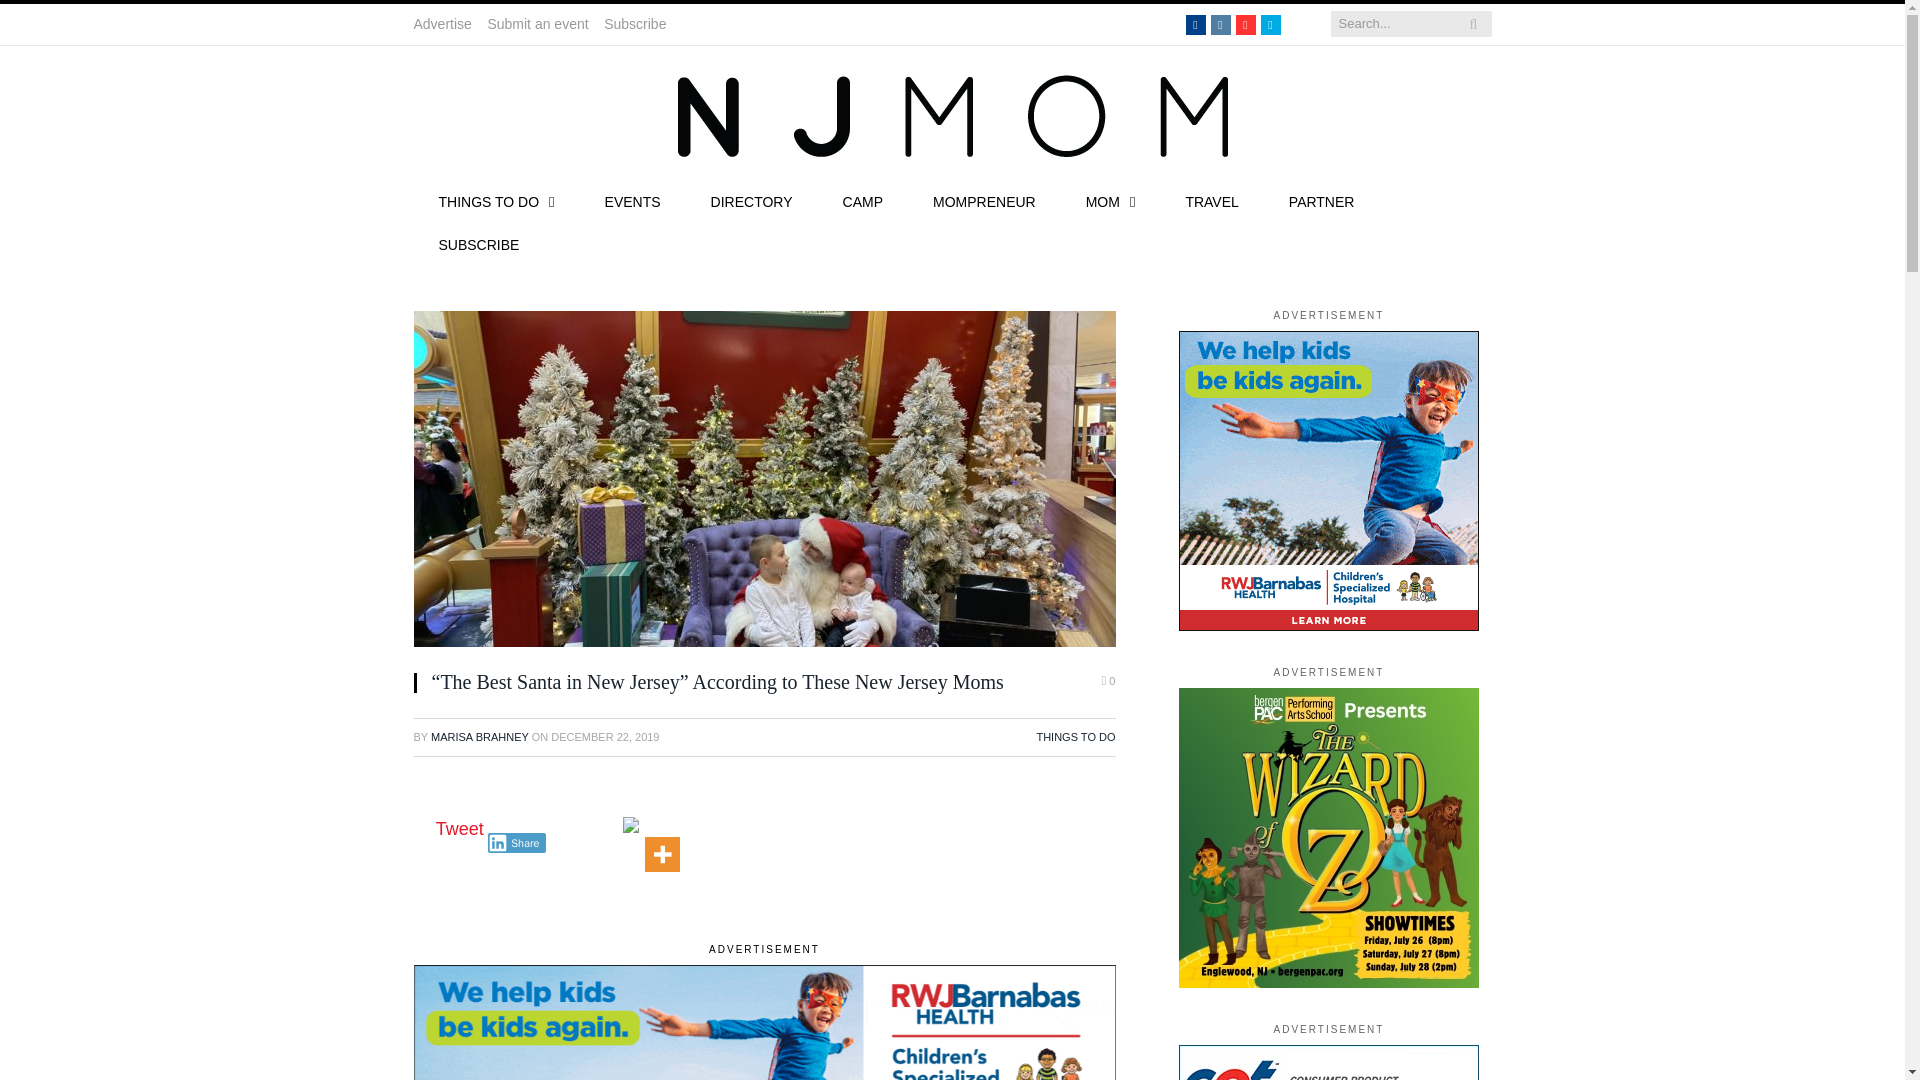 The width and height of the screenshot is (1920, 1080). What do you see at coordinates (984, 203) in the screenshot?
I see `MOMPRENEUR` at bounding box center [984, 203].